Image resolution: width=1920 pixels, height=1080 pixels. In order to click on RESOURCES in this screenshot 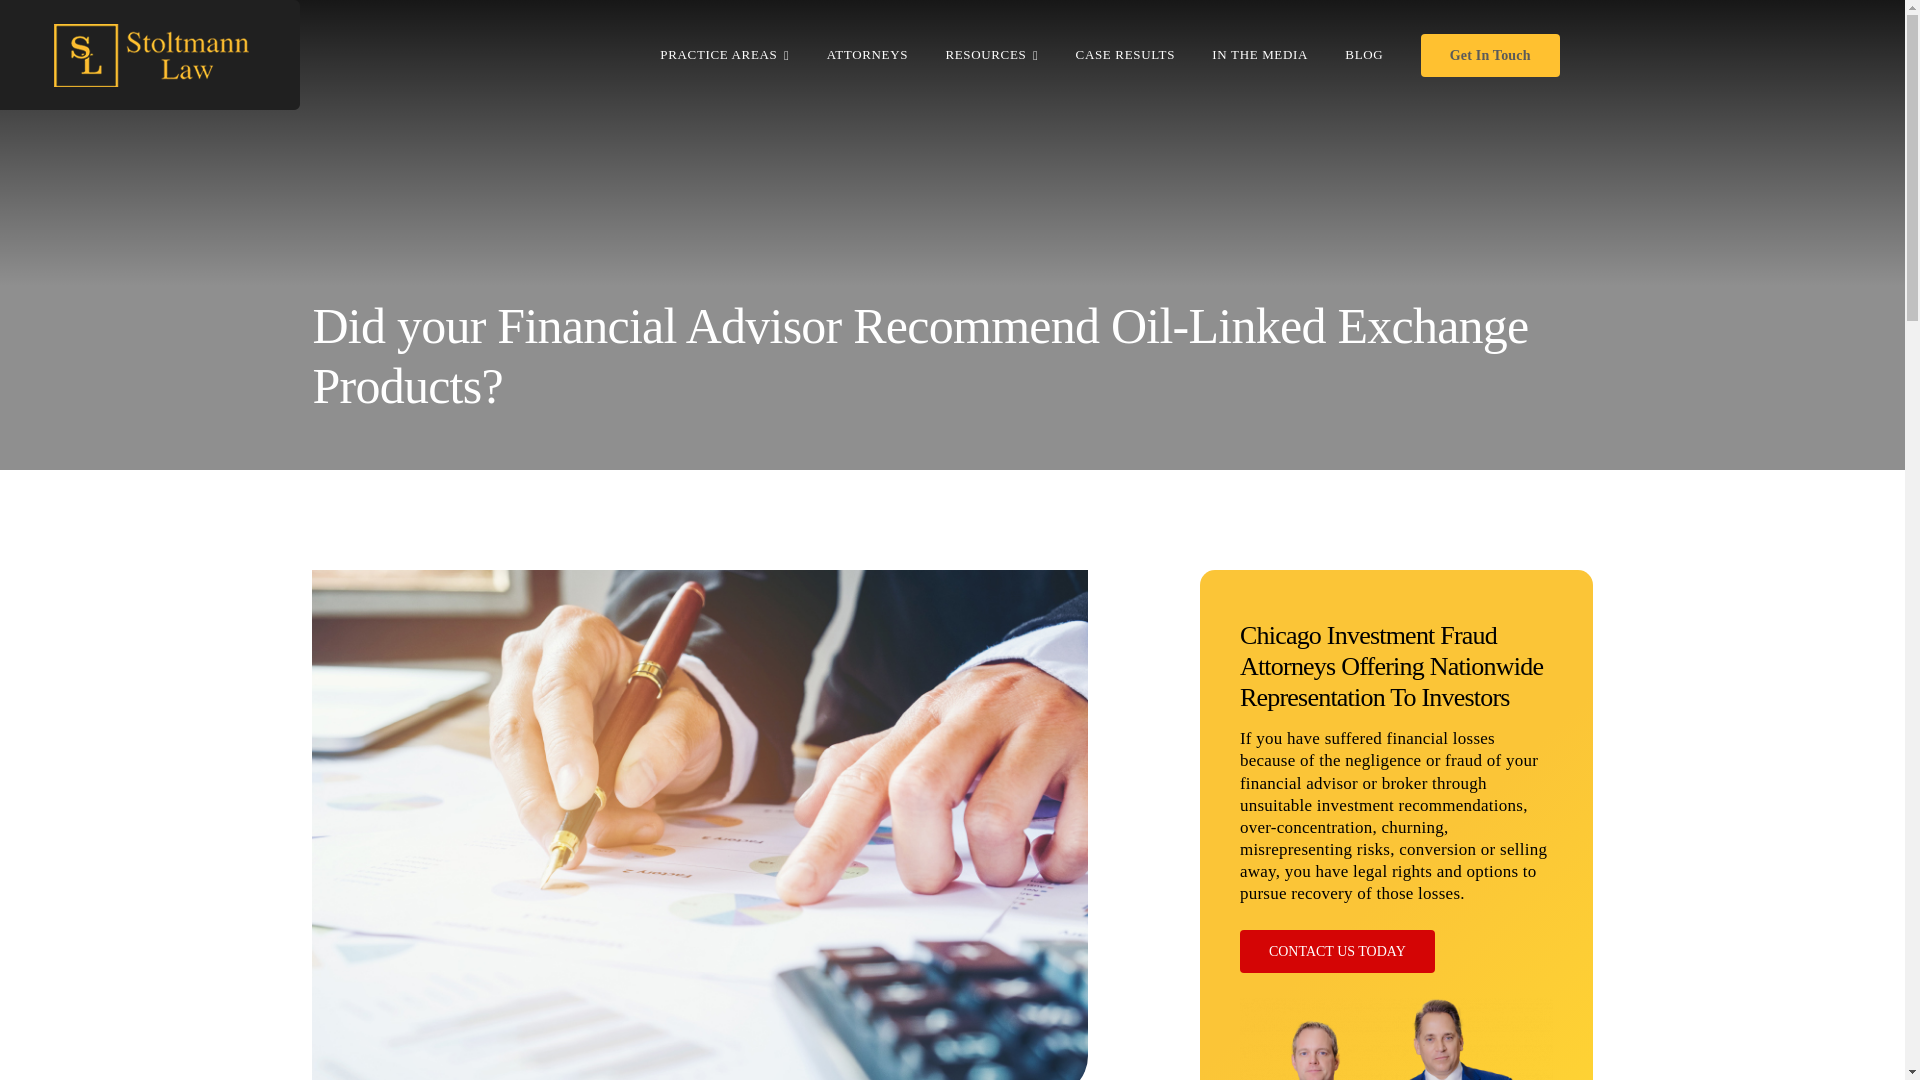, I will do `click(991, 54)`.